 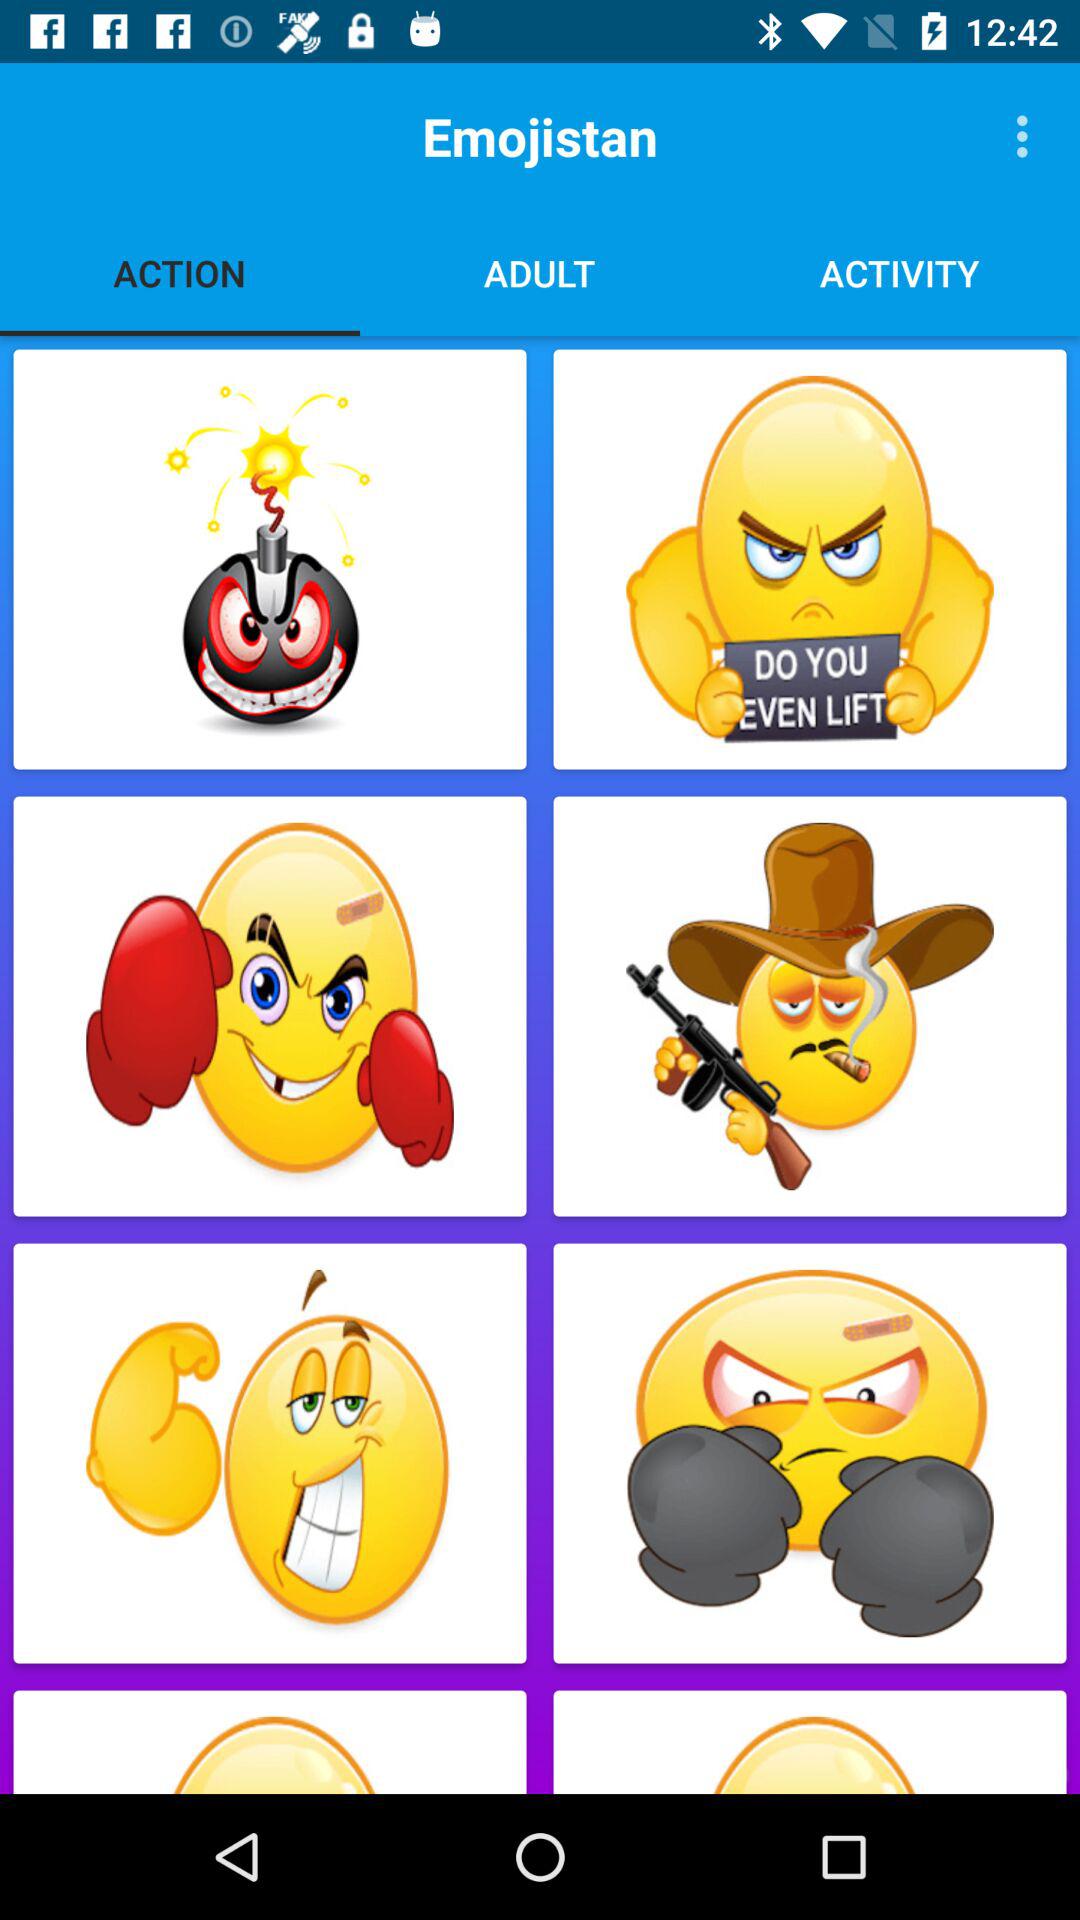 I want to click on click on first image in second column from left, so click(x=810, y=559).